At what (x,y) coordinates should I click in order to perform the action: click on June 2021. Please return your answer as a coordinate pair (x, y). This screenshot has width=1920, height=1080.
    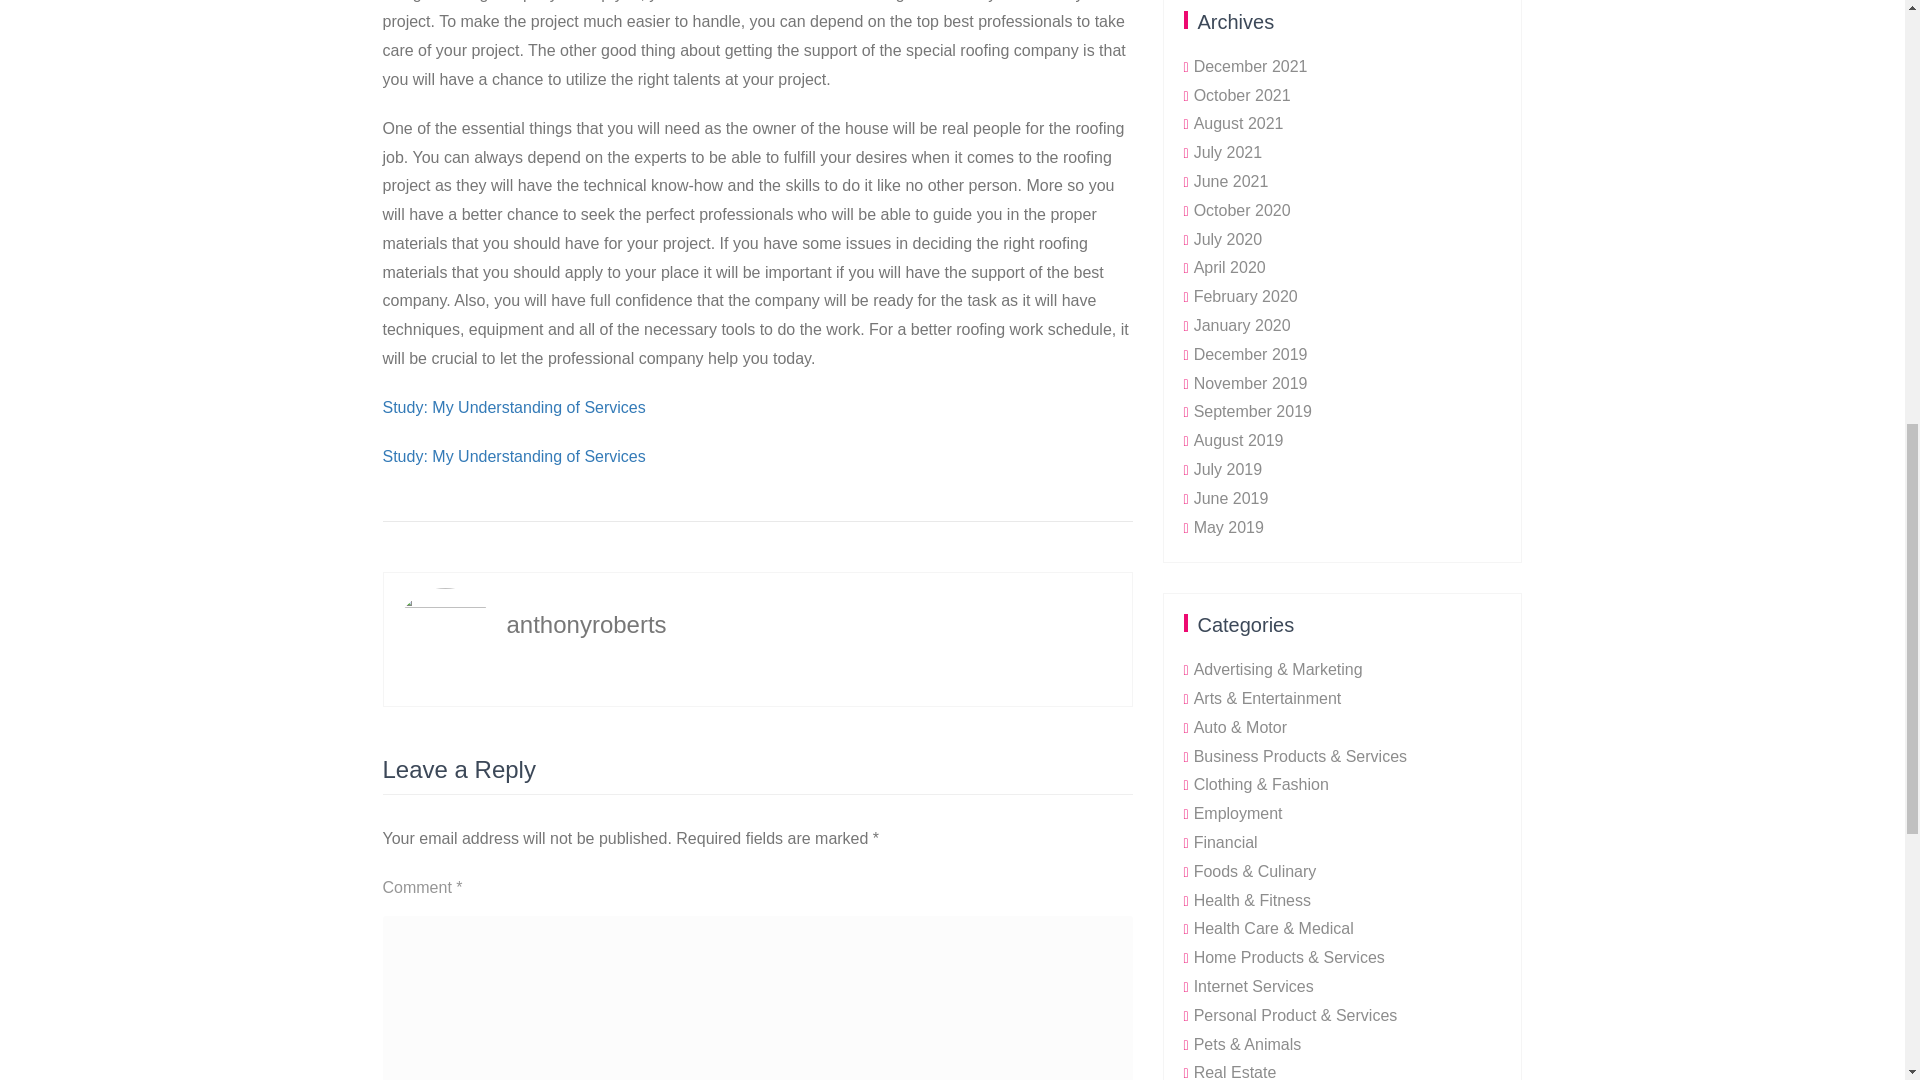
    Looking at the image, I should click on (1232, 181).